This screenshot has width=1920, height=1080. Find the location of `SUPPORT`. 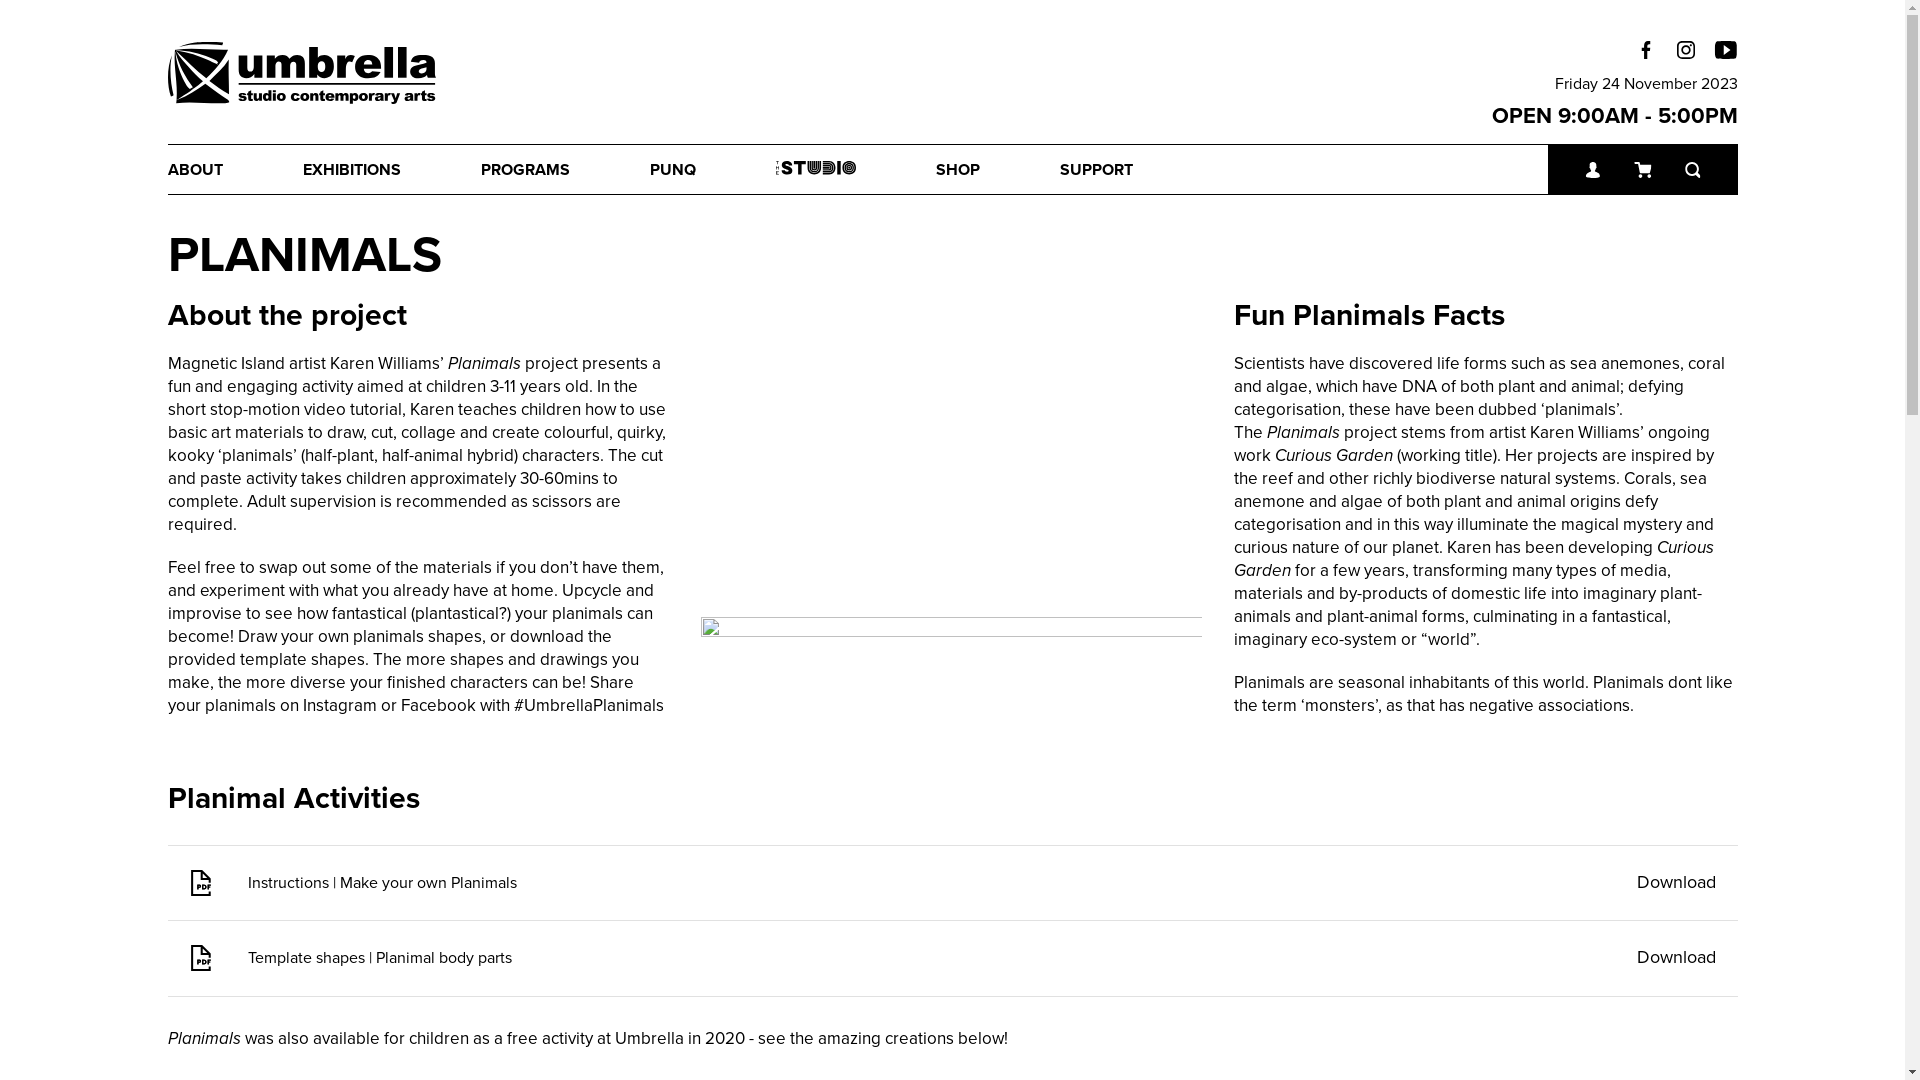

SUPPORT is located at coordinates (1136, 170).